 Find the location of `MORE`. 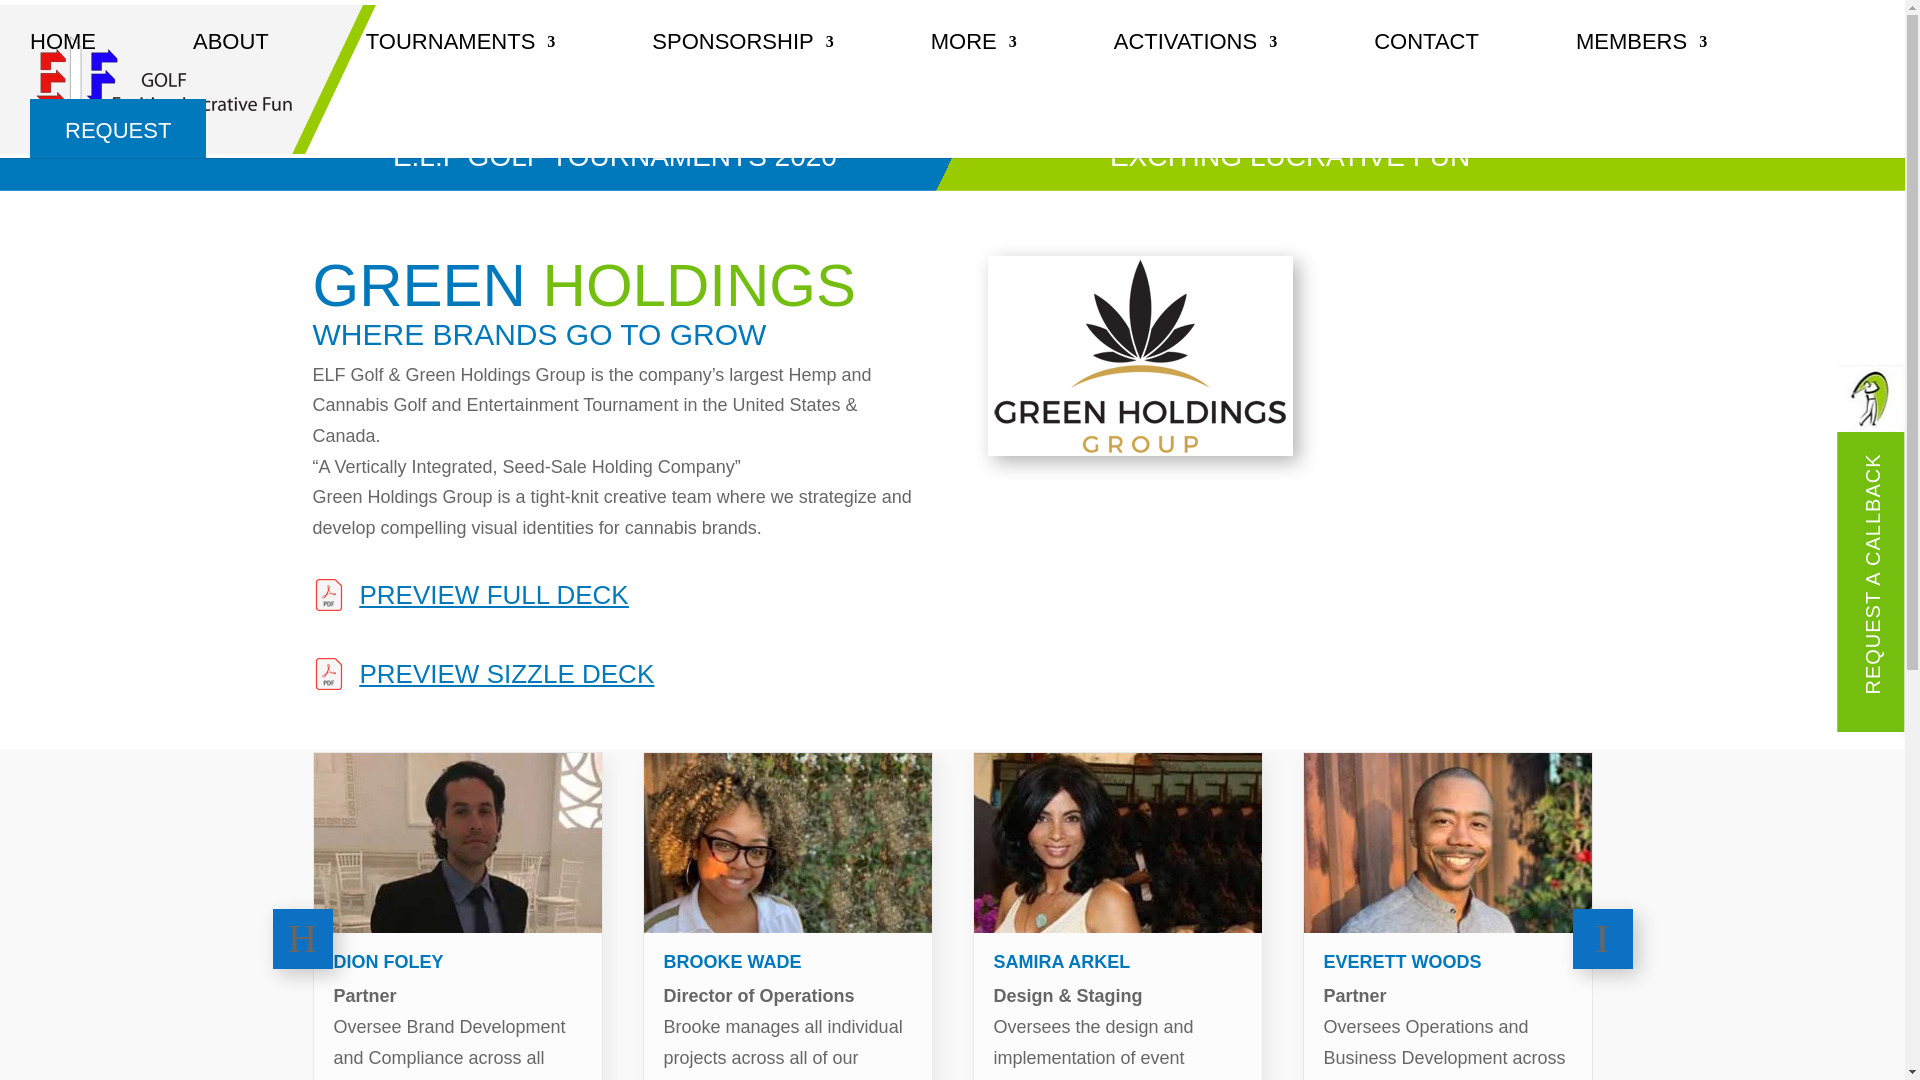

MORE is located at coordinates (974, 66).